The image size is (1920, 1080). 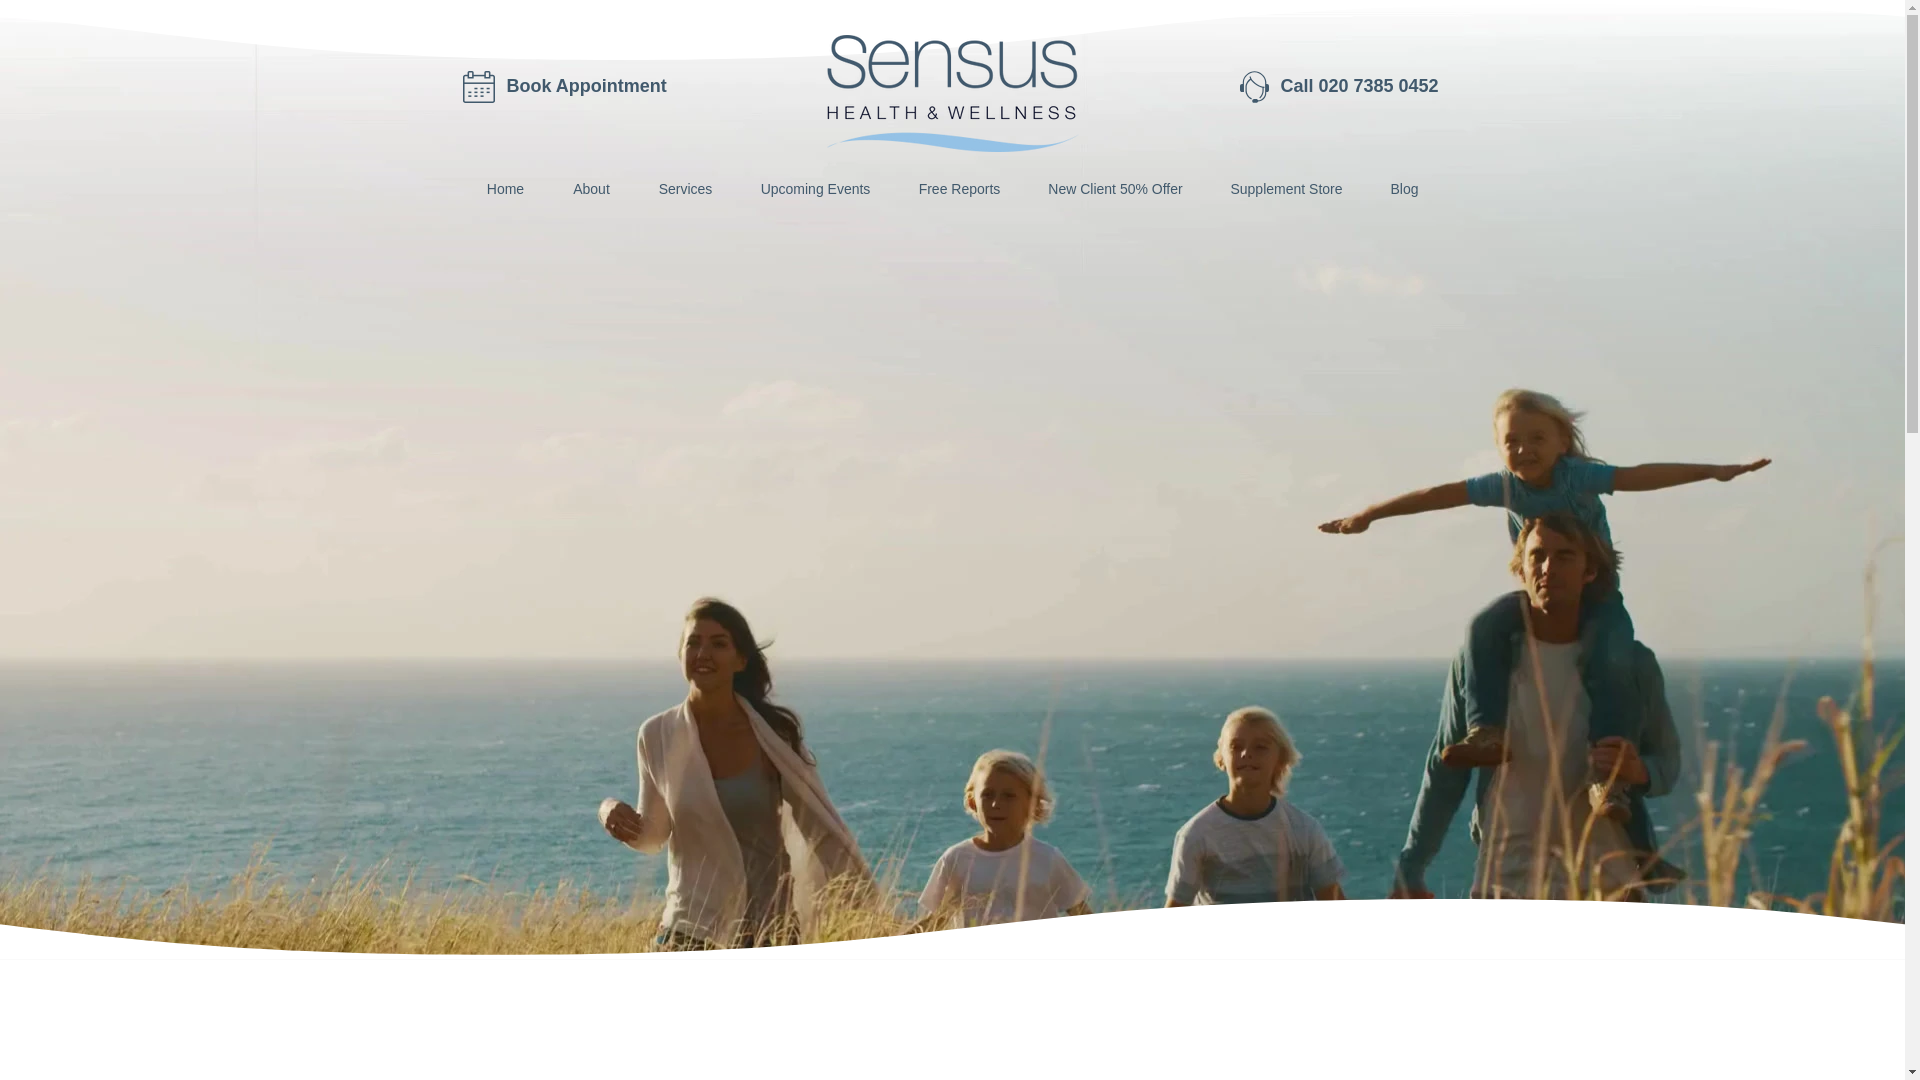 What do you see at coordinates (1403, 188) in the screenshot?
I see `Blog` at bounding box center [1403, 188].